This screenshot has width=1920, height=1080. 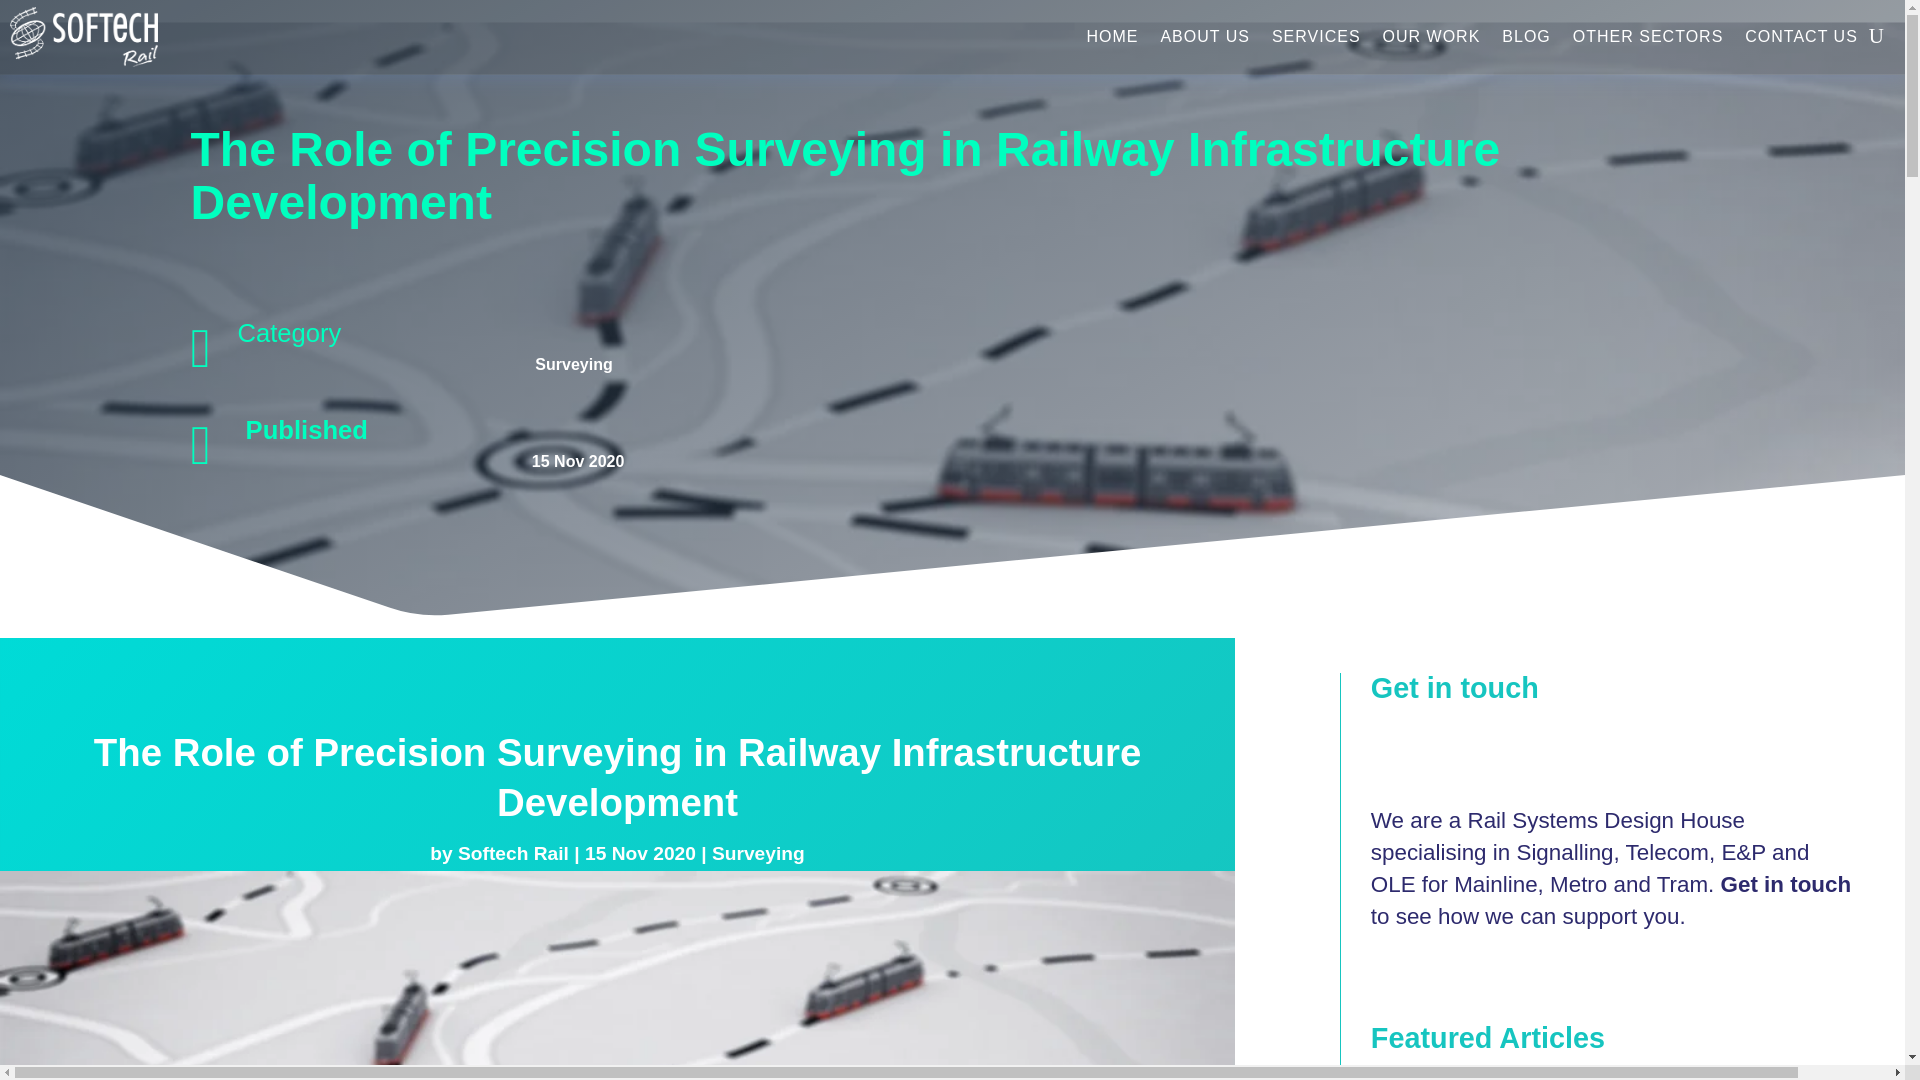 I want to click on Softech Rail, so click(x=513, y=854).